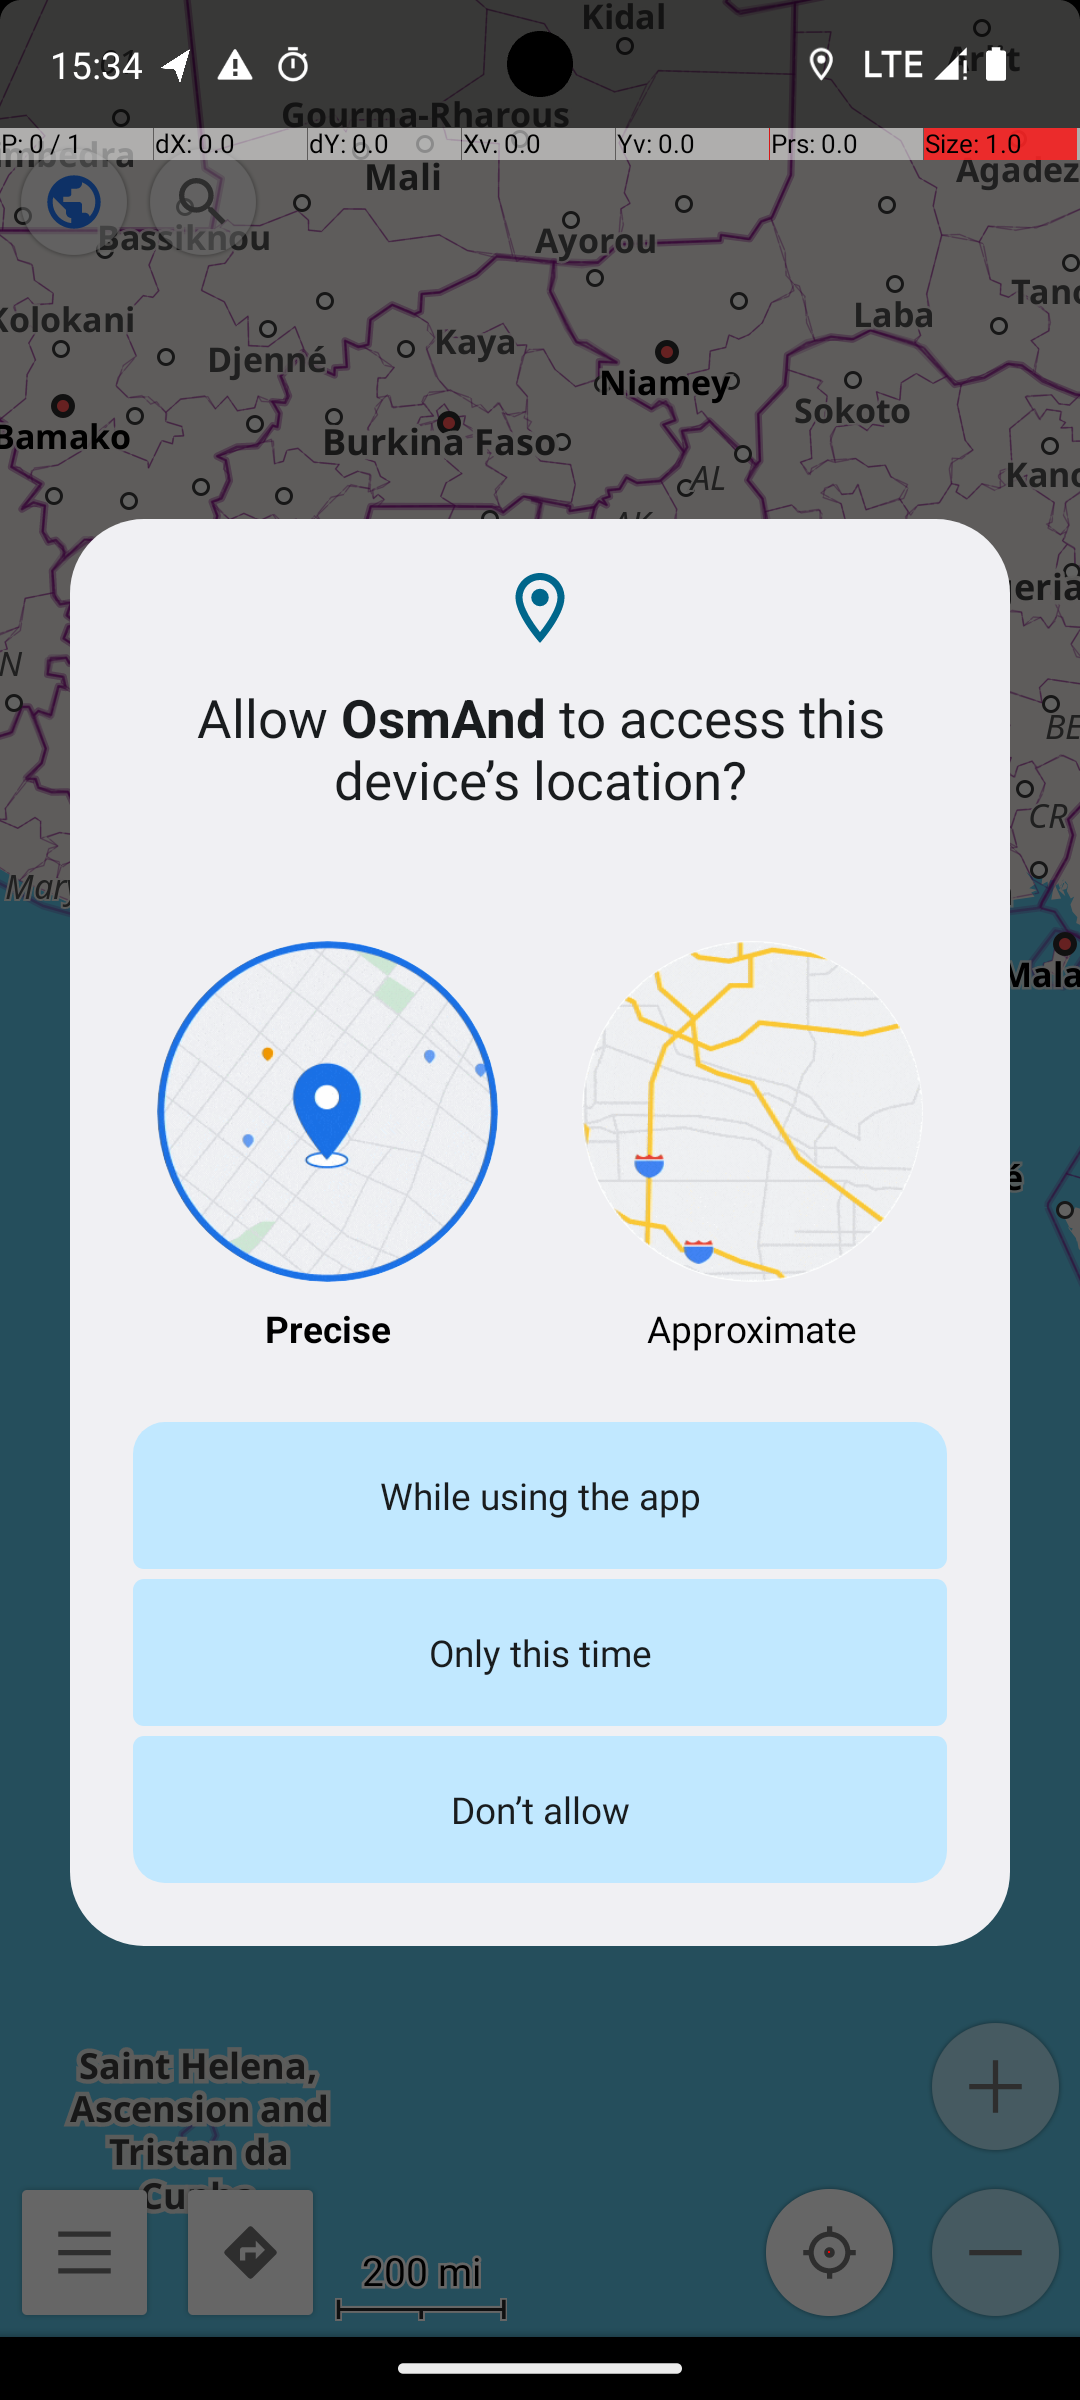 The height and width of the screenshot is (2400, 1080). What do you see at coordinates (540, 1652) in the screenshot?
I see `Only this time` at bounding box center [540, 1652].